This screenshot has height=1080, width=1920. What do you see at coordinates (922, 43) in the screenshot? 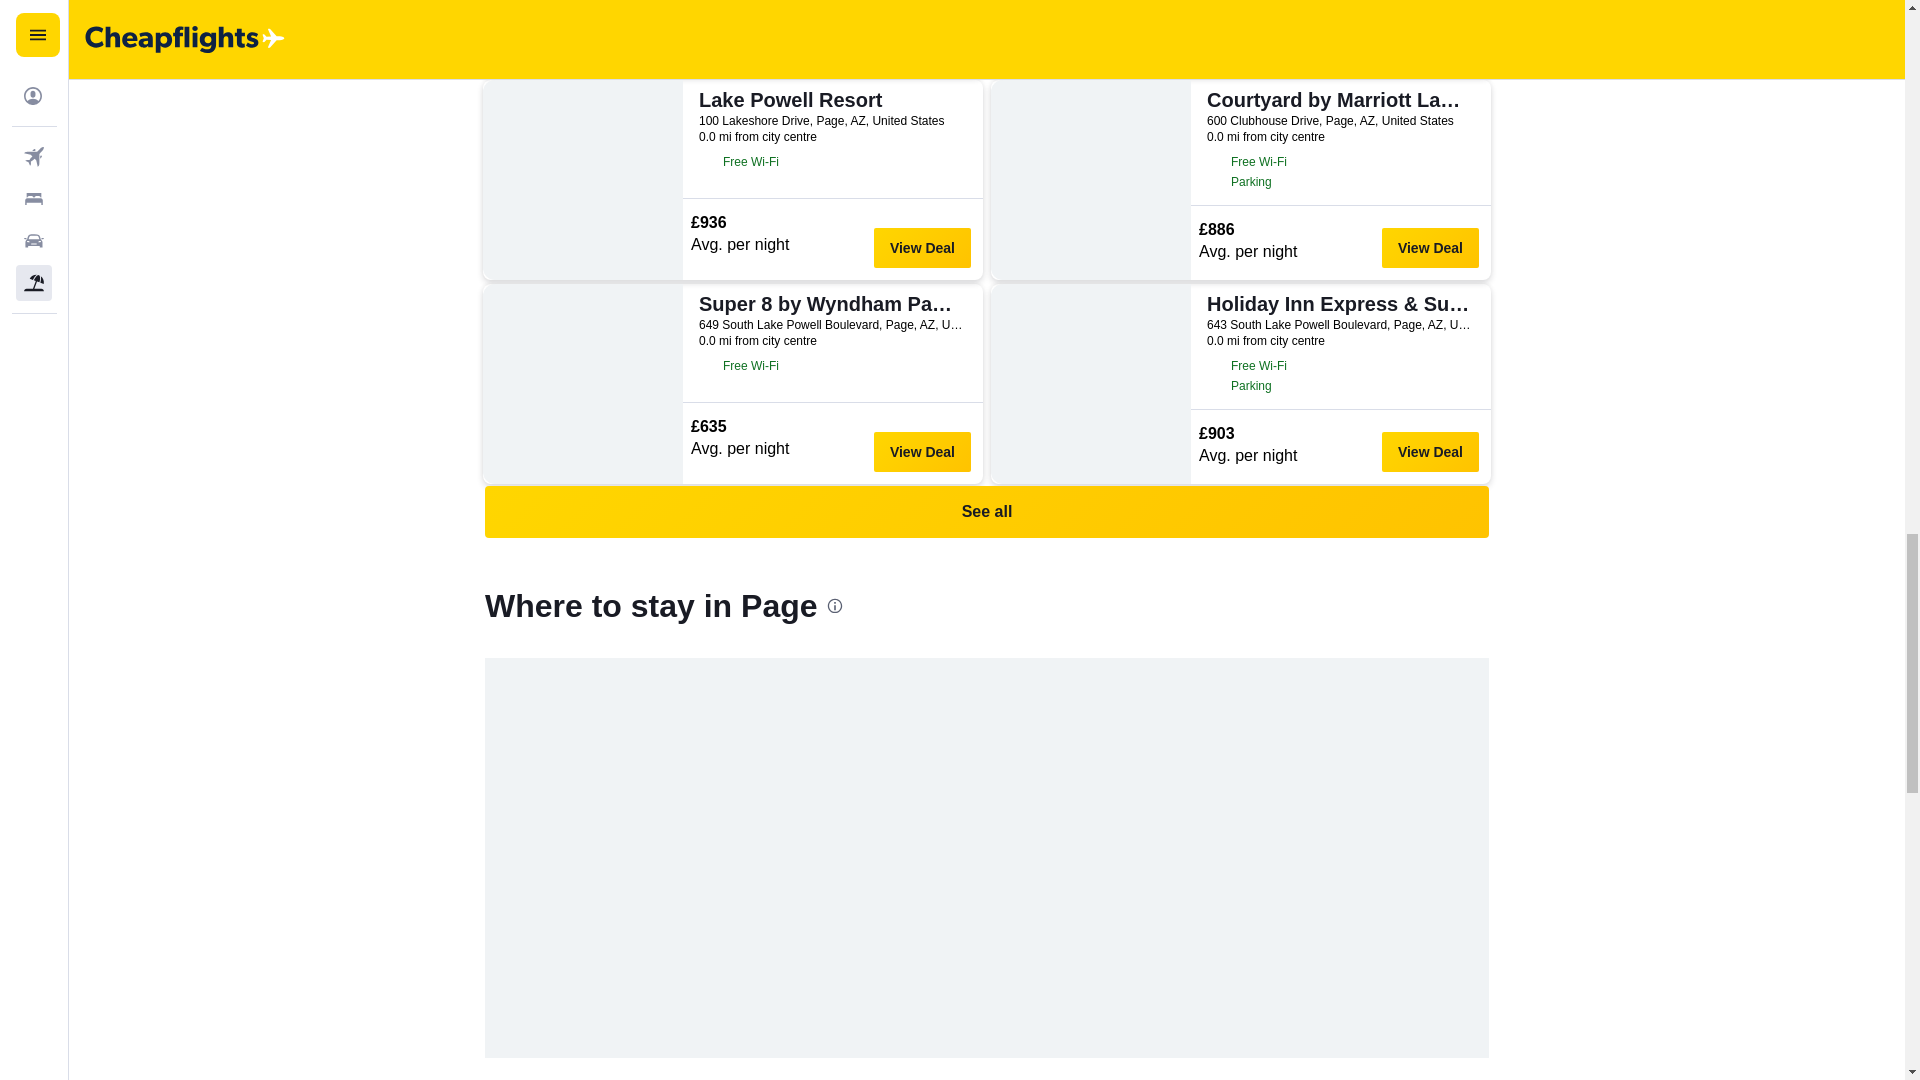
I see `View Deal` at bounding box center [922, 43].